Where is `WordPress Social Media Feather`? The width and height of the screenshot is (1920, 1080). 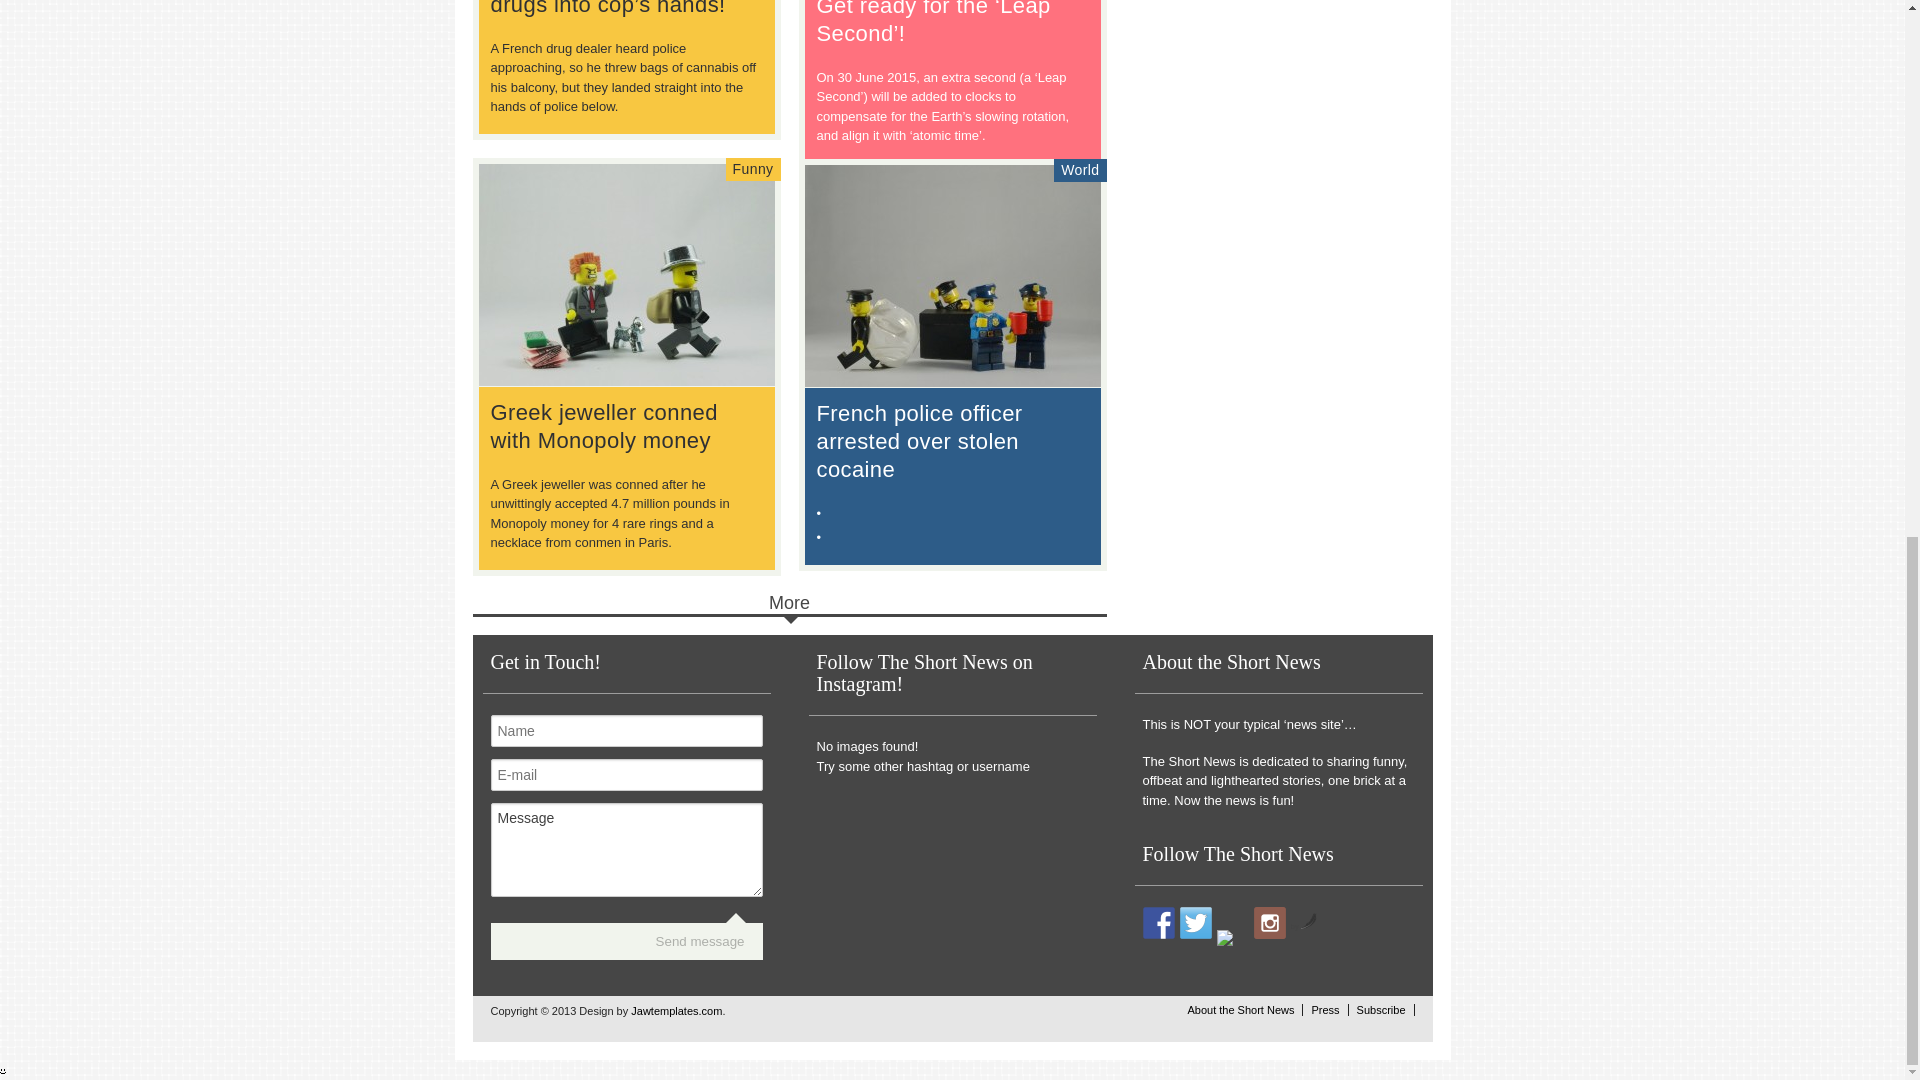 WordPress Social Media Feather is located at coordinates (1304, 926).